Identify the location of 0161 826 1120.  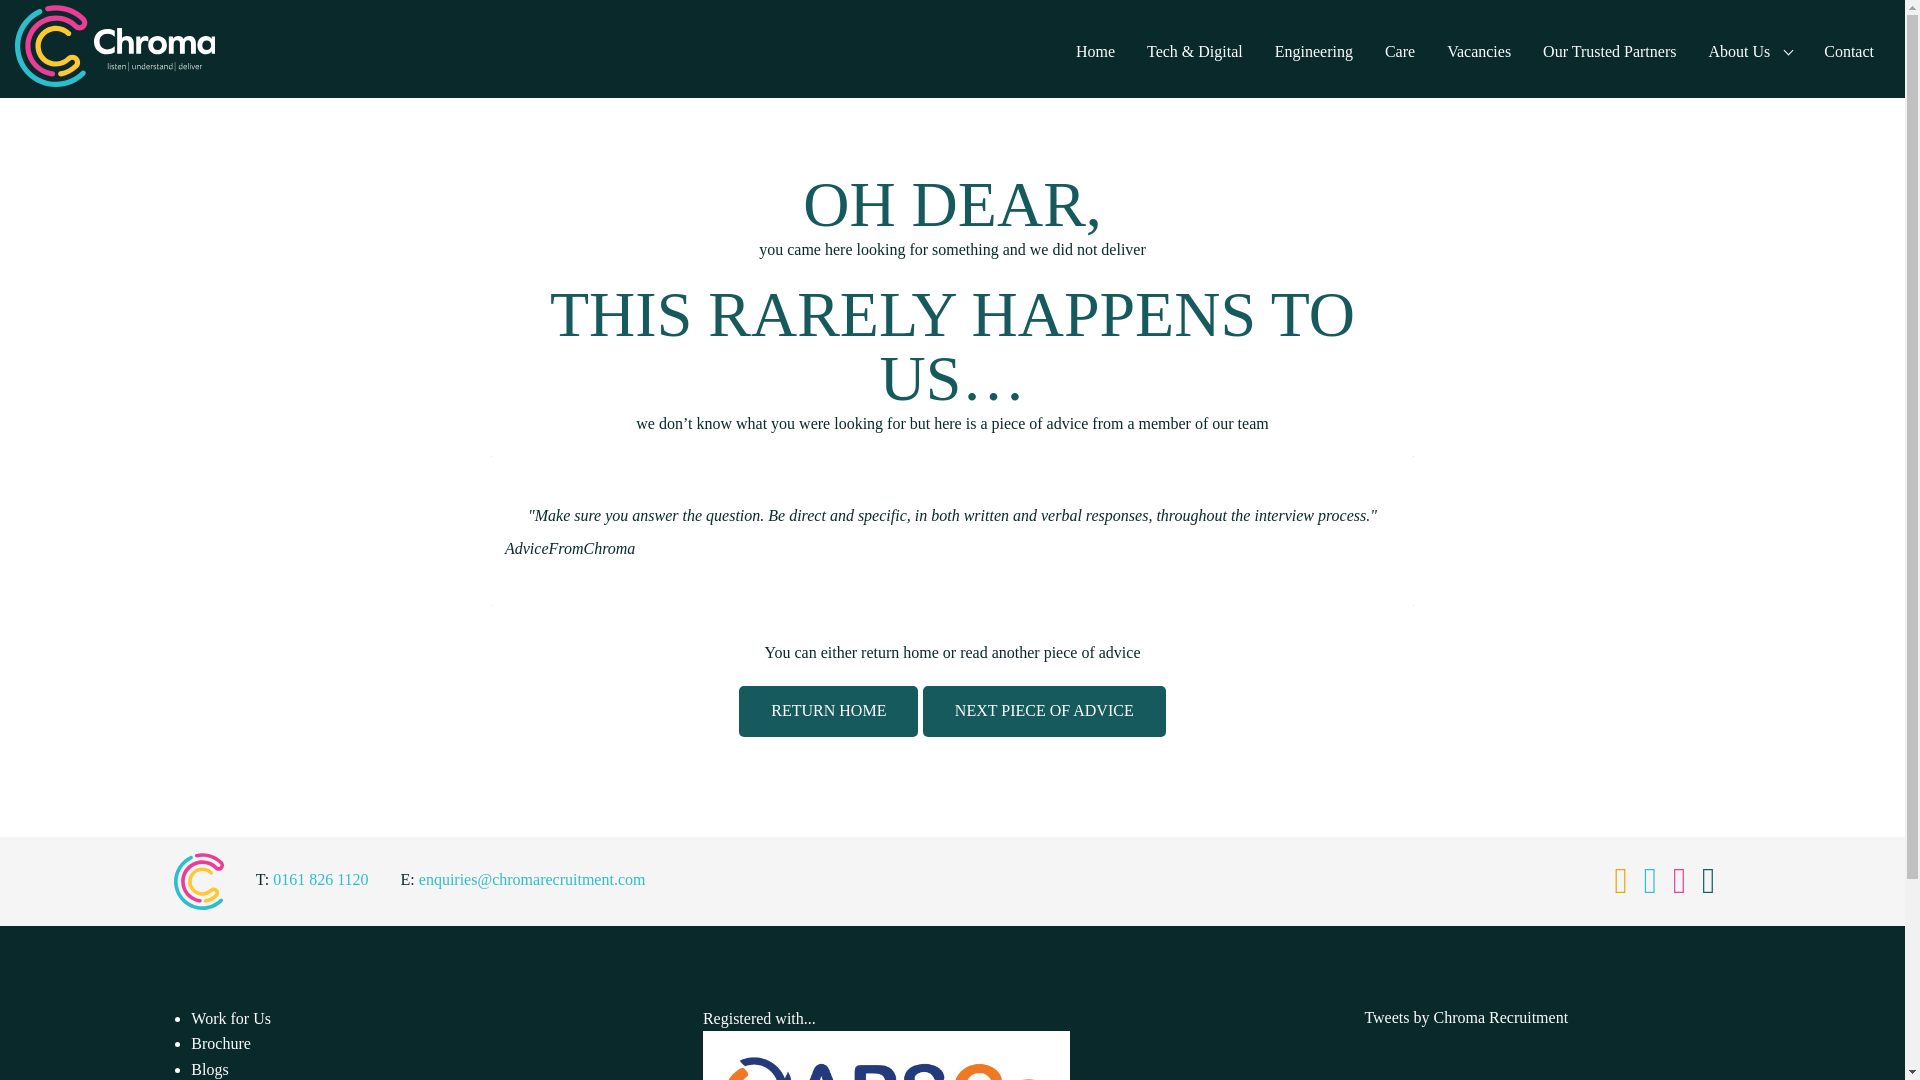
(320, 878).